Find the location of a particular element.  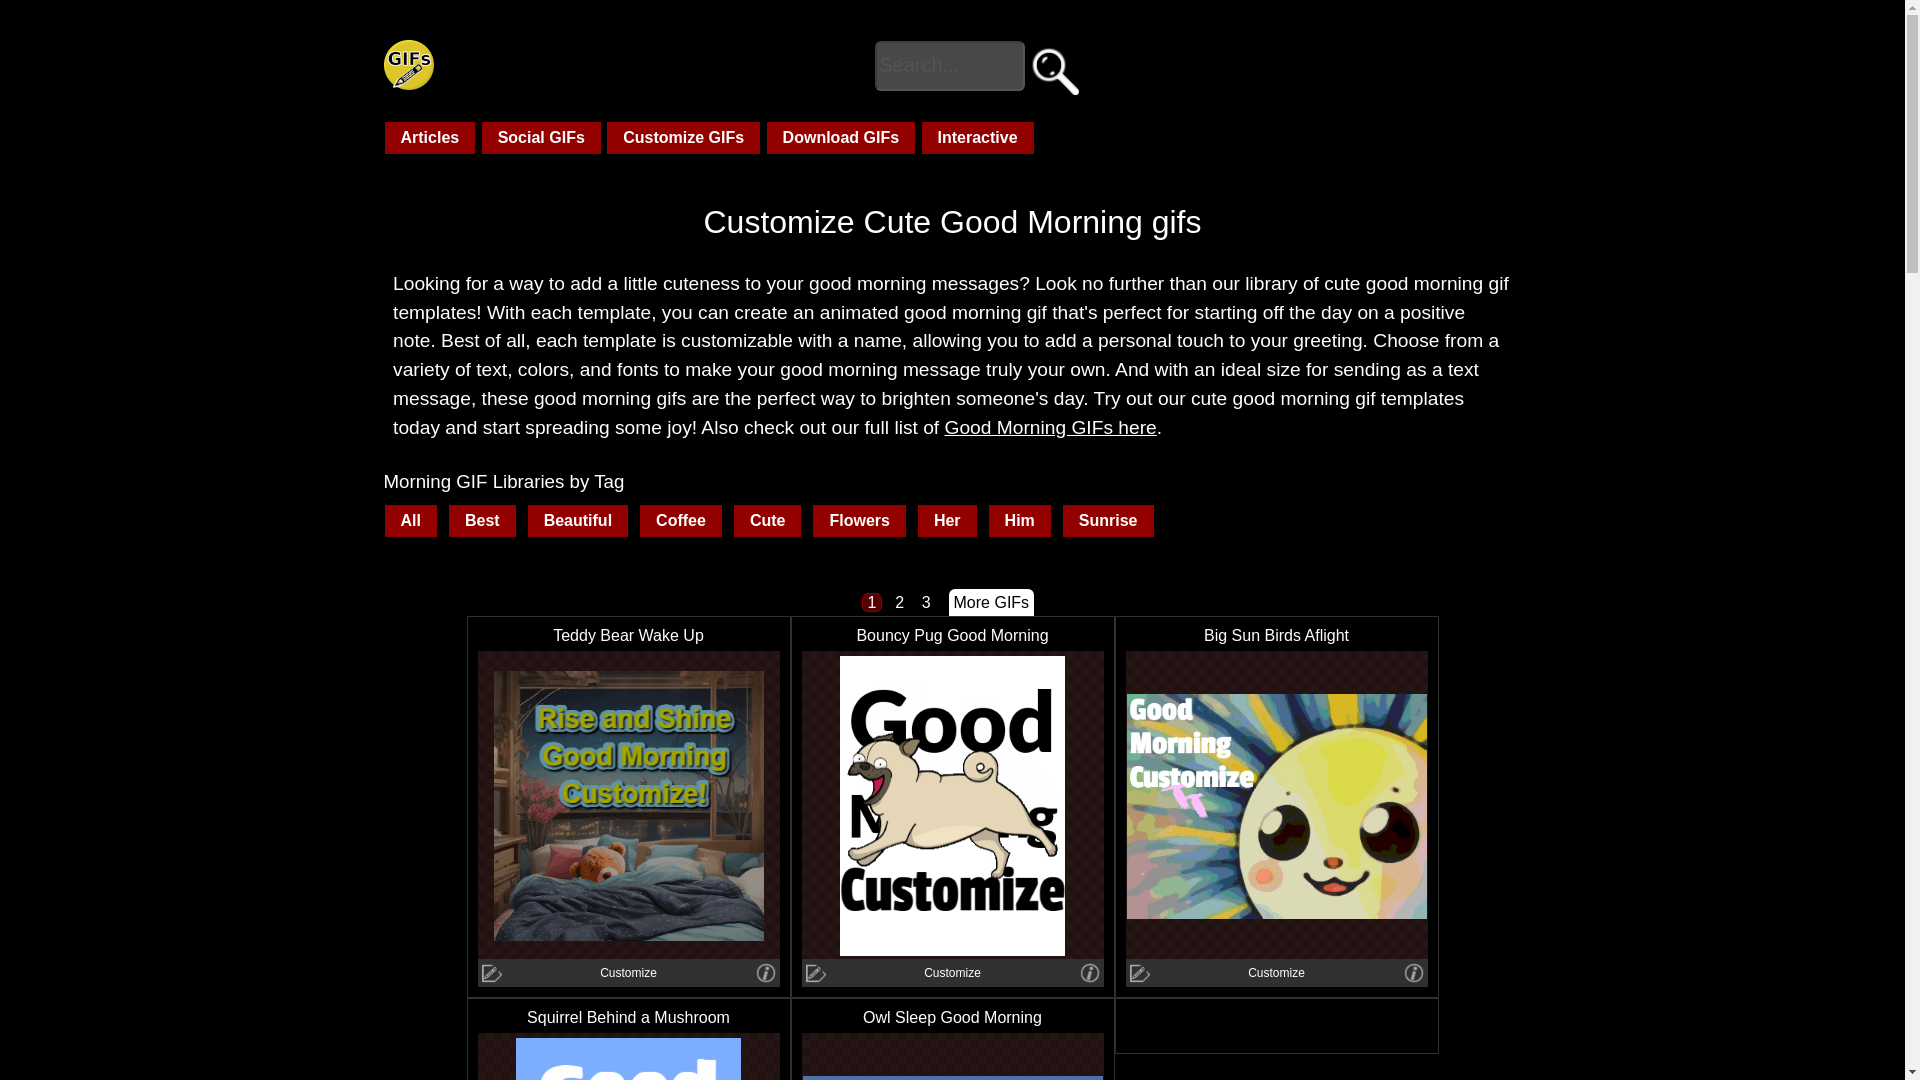

Download GIFs is located at coordinates (840, 138).